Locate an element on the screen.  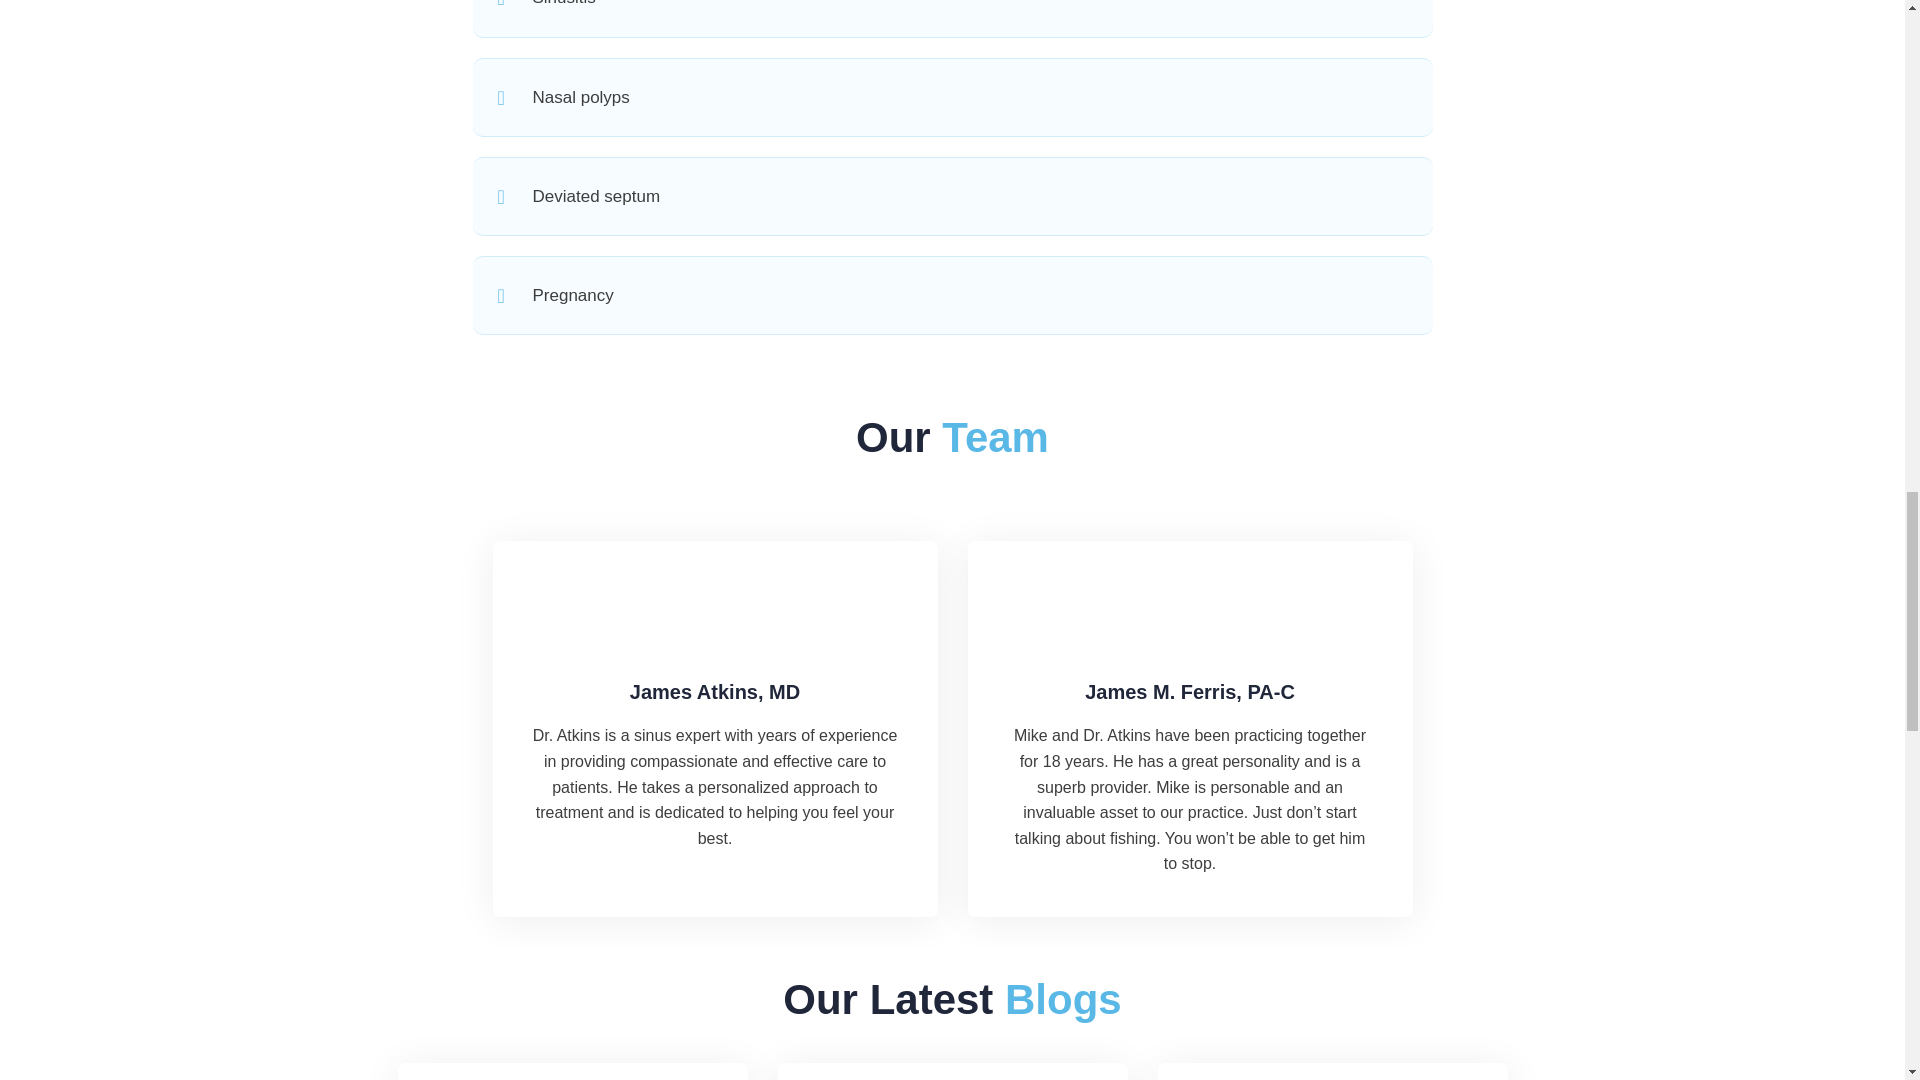
James-1 is located at coordinates (1190, 585).